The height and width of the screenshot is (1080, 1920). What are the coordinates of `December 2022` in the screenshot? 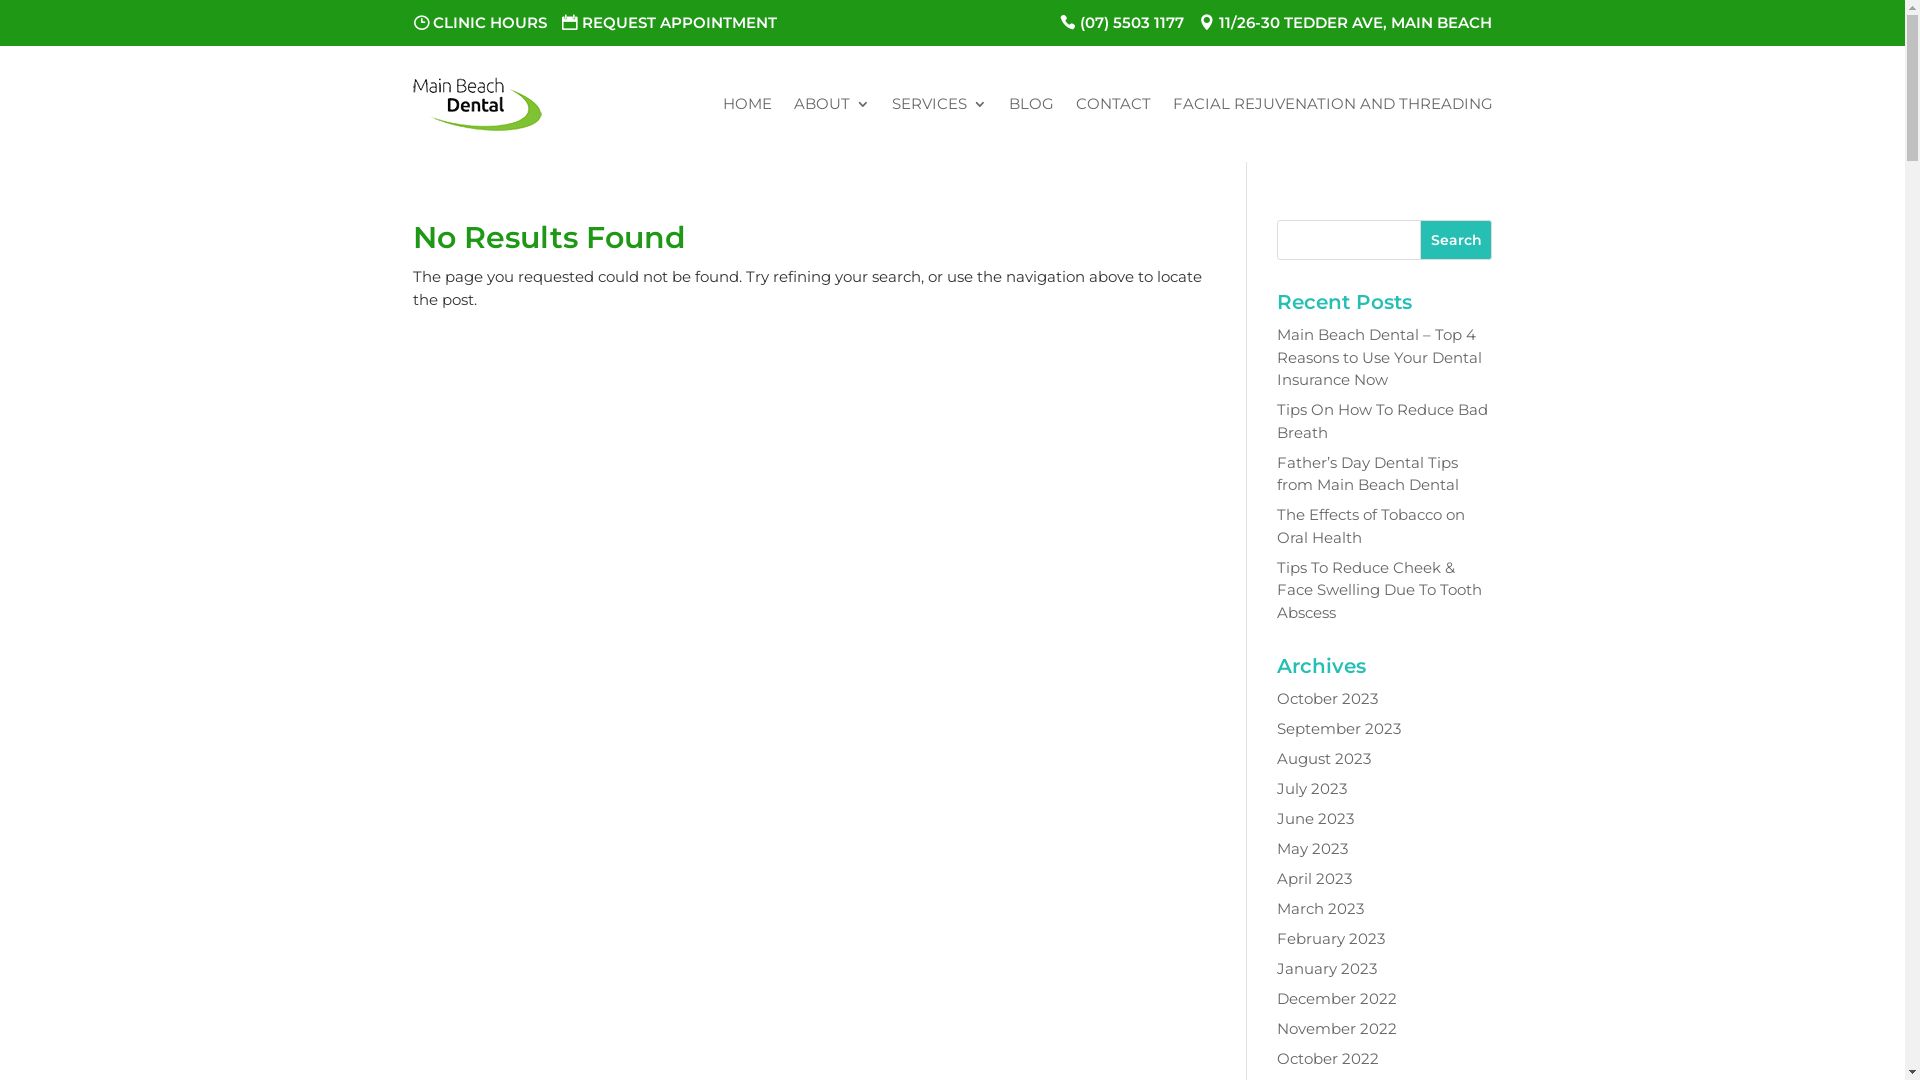 It's located at (1337, 998).